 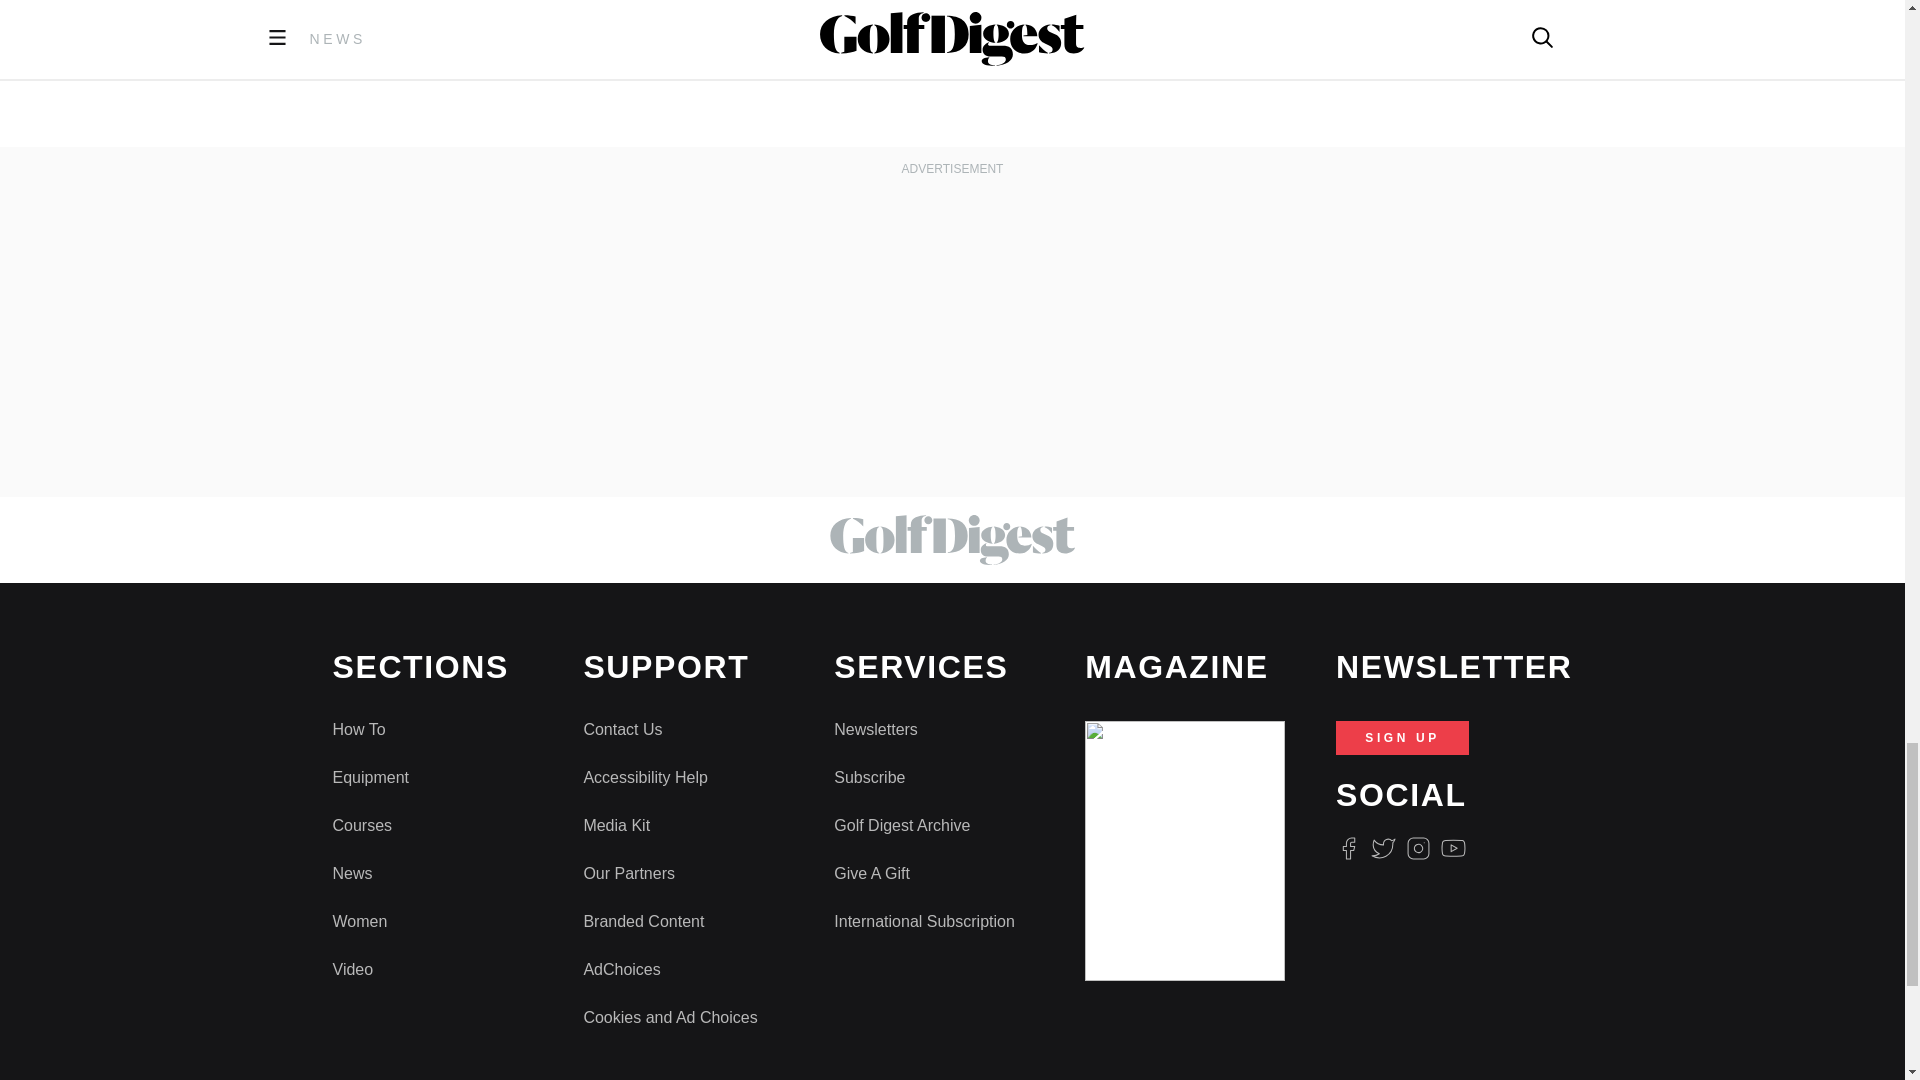 I want to click on Instagram Logo, so click(x=1418, y=848).